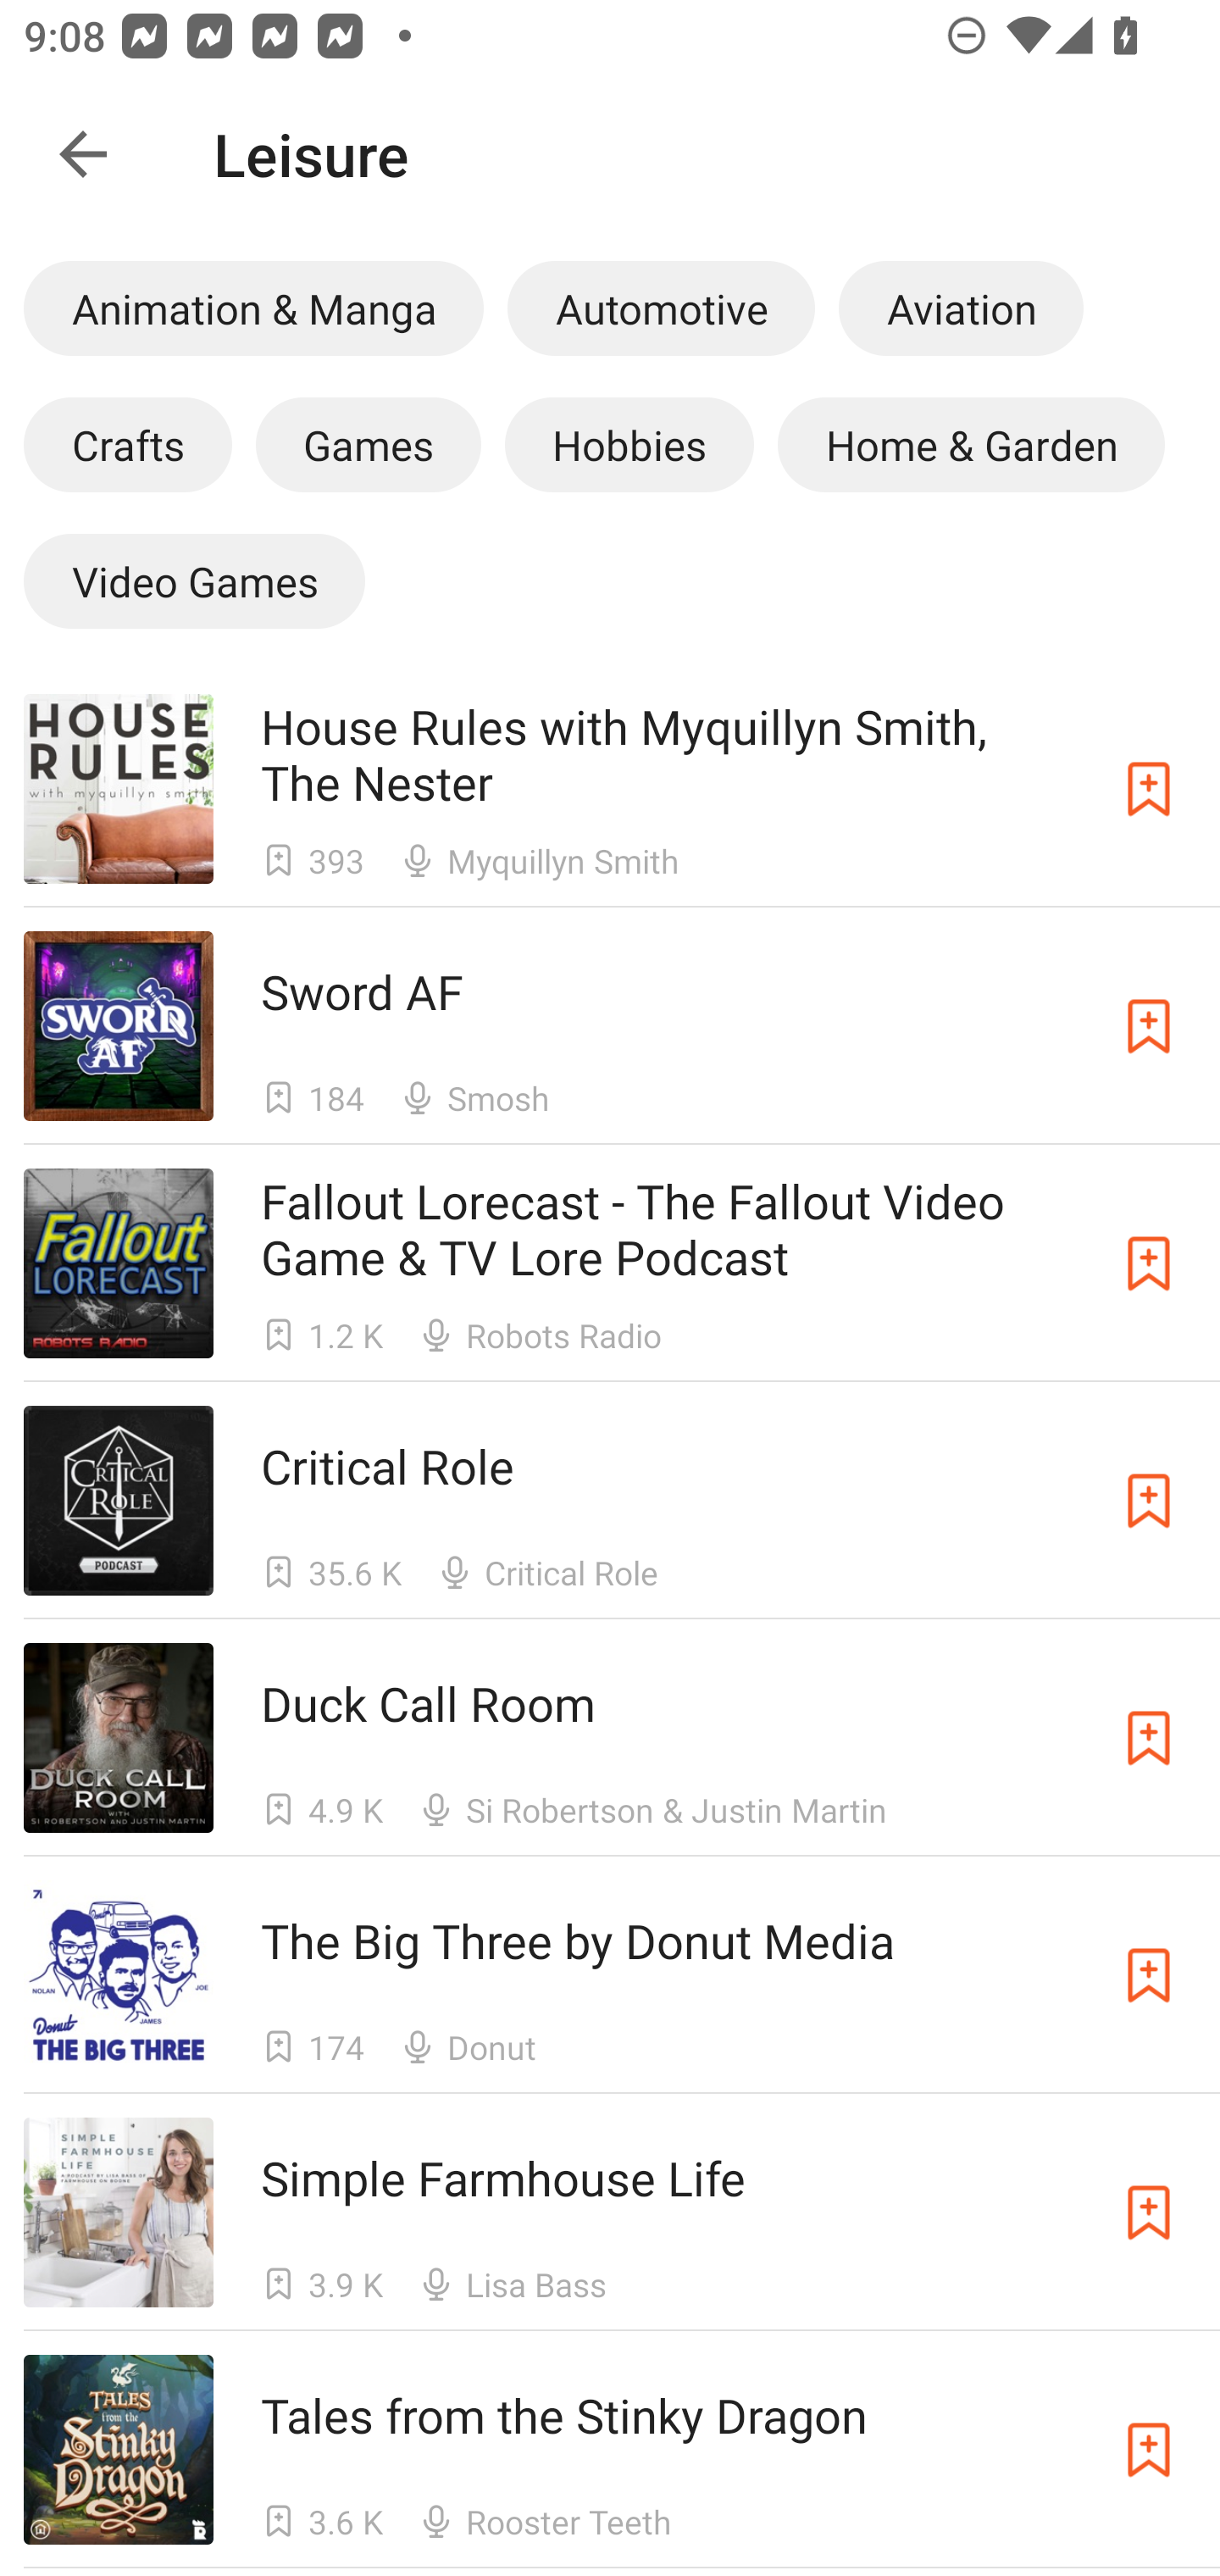 Image resolution: width=1220 pixels, height=2576 pixels. Describe the element at coordinates (253, 308) in the screenshot. I see `Animation & Manga` at that location.